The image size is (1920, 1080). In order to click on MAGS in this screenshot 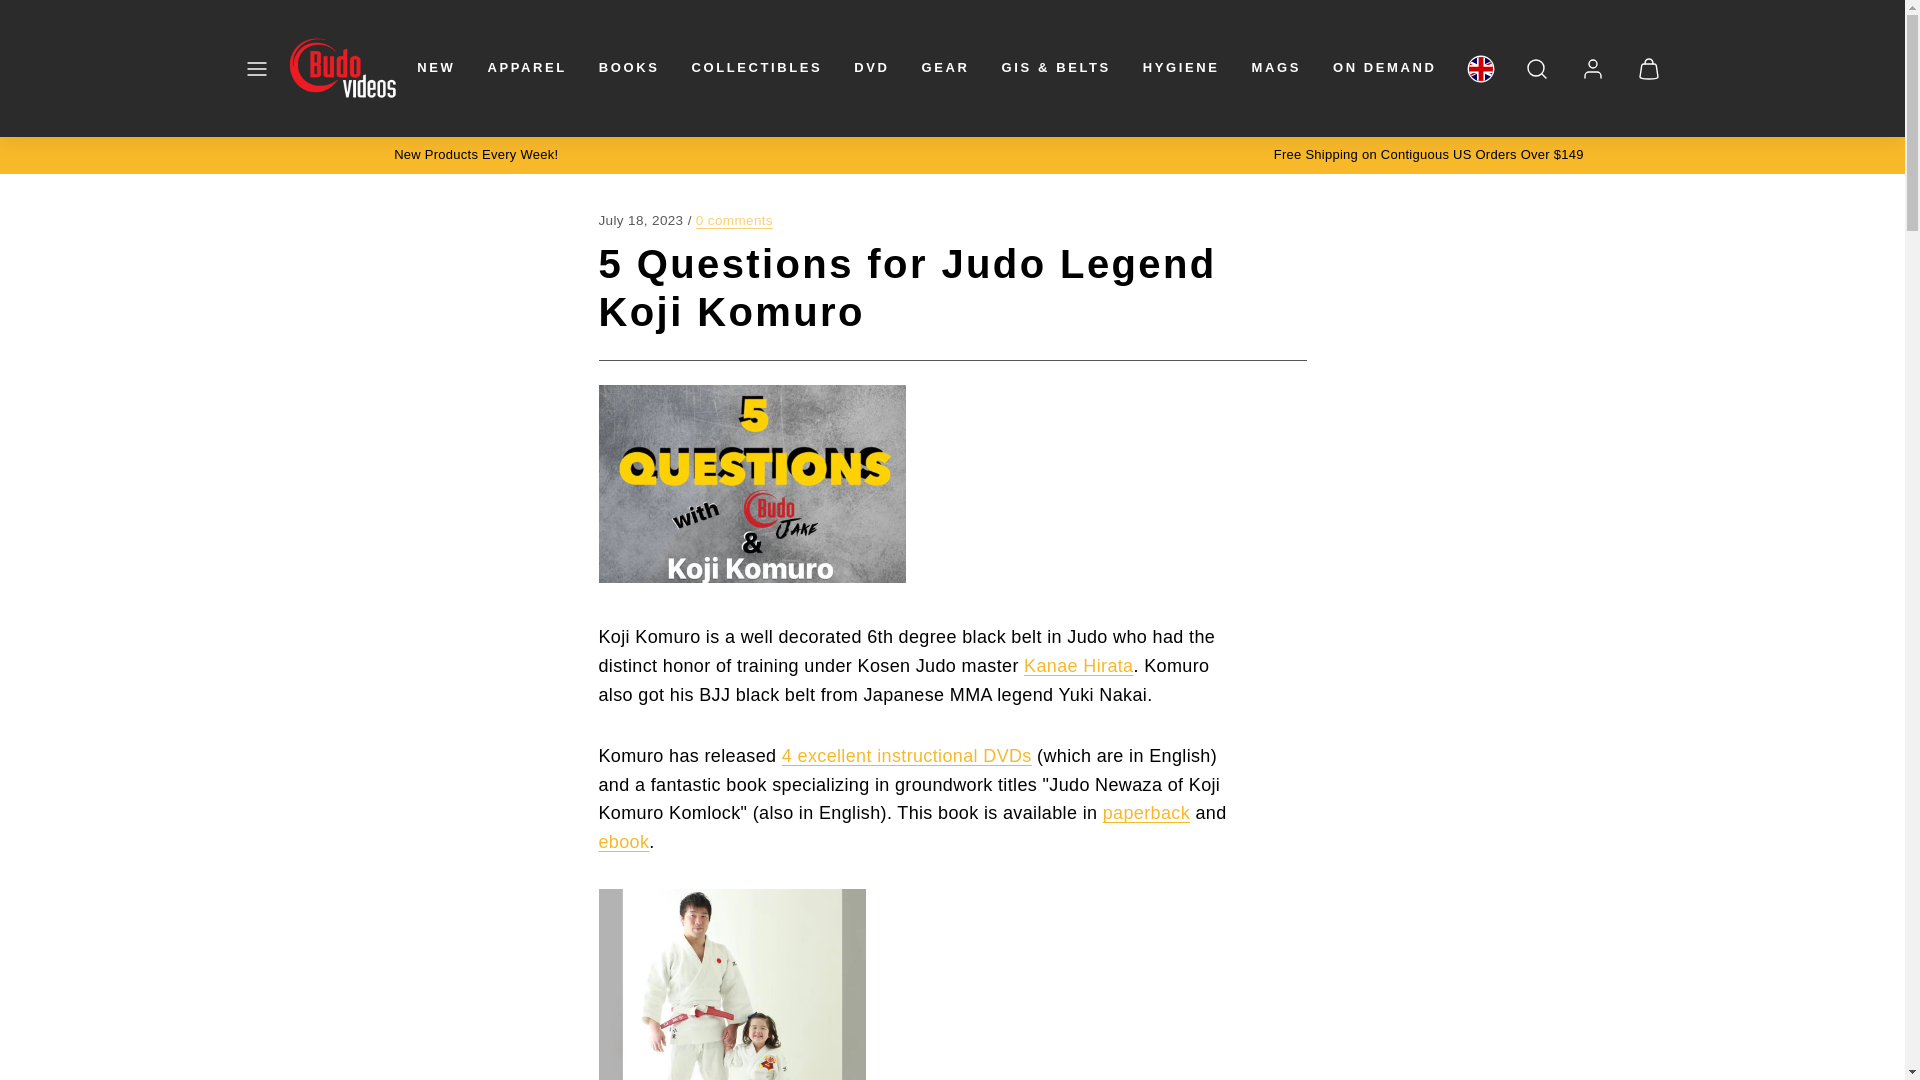, I will do `click(1276, 68)`.